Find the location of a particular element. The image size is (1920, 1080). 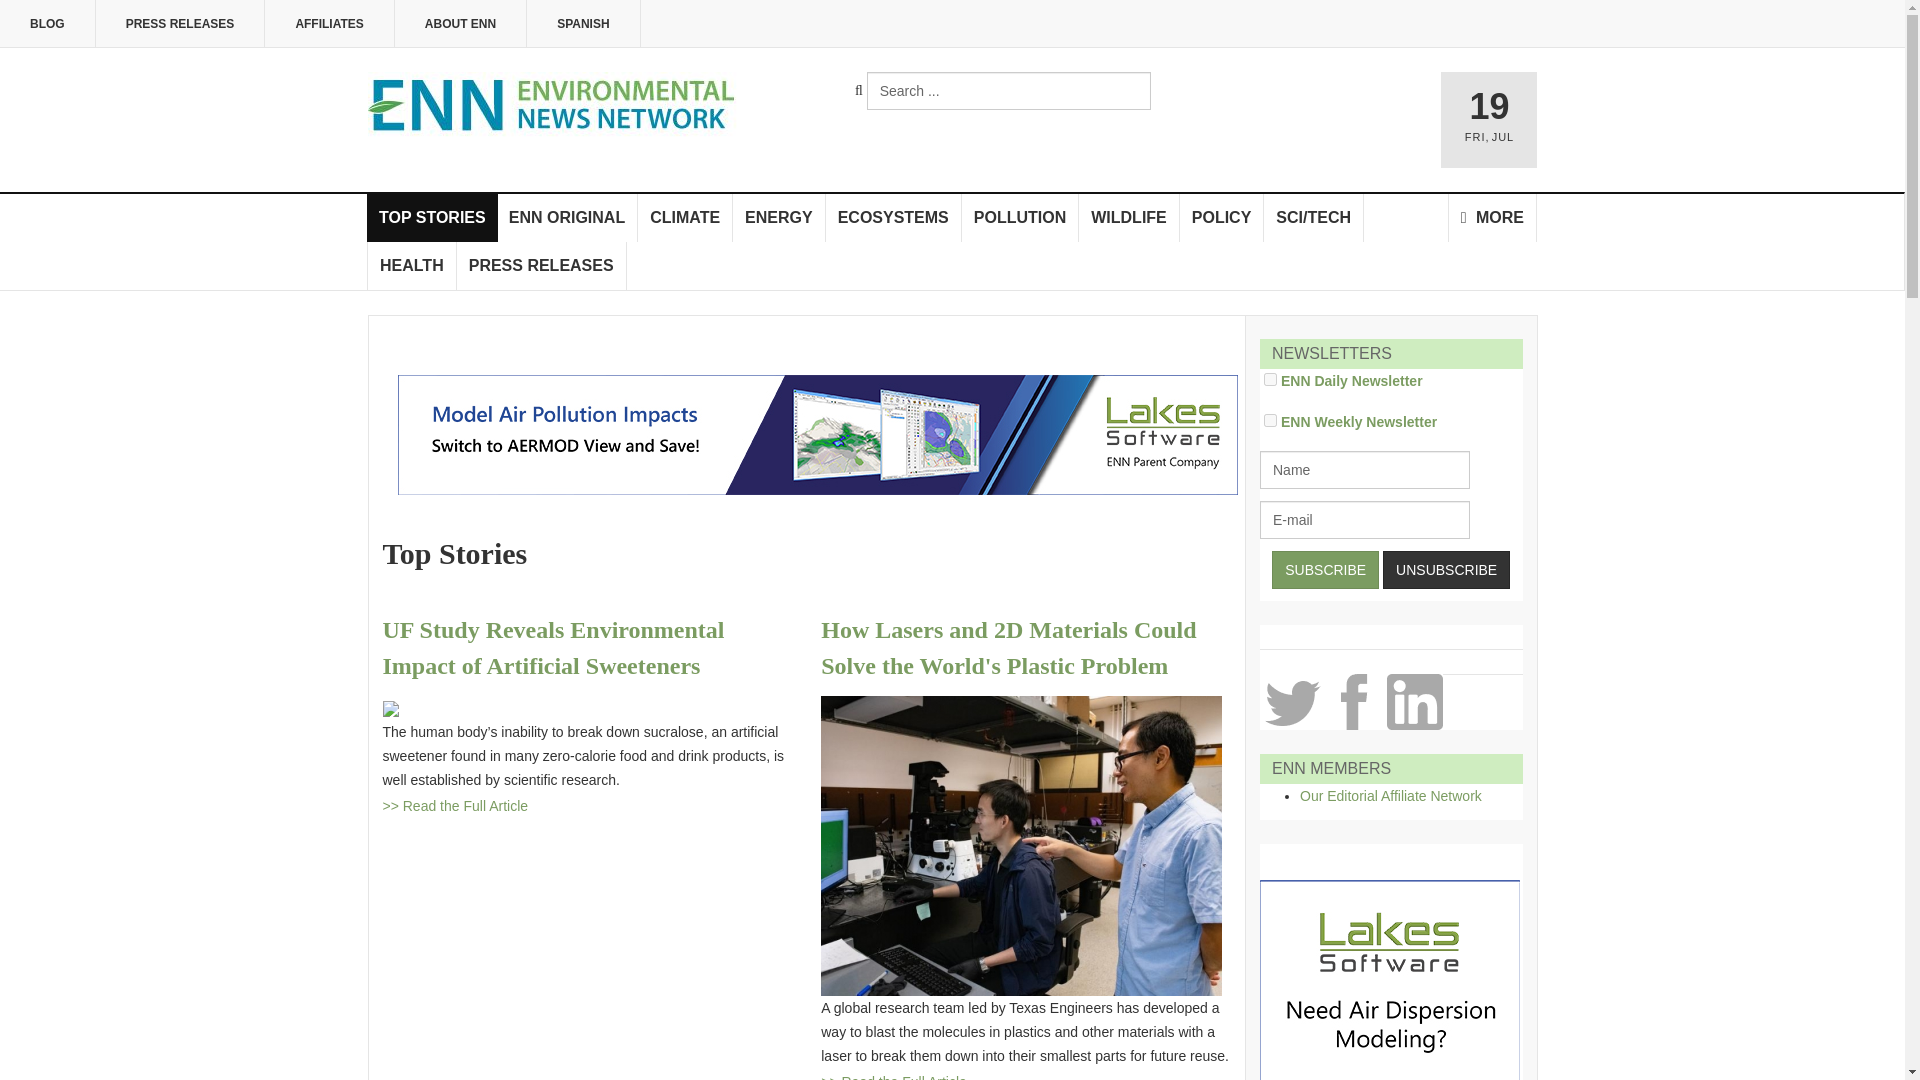

CLIMATE is located at coordinates (685, 218).